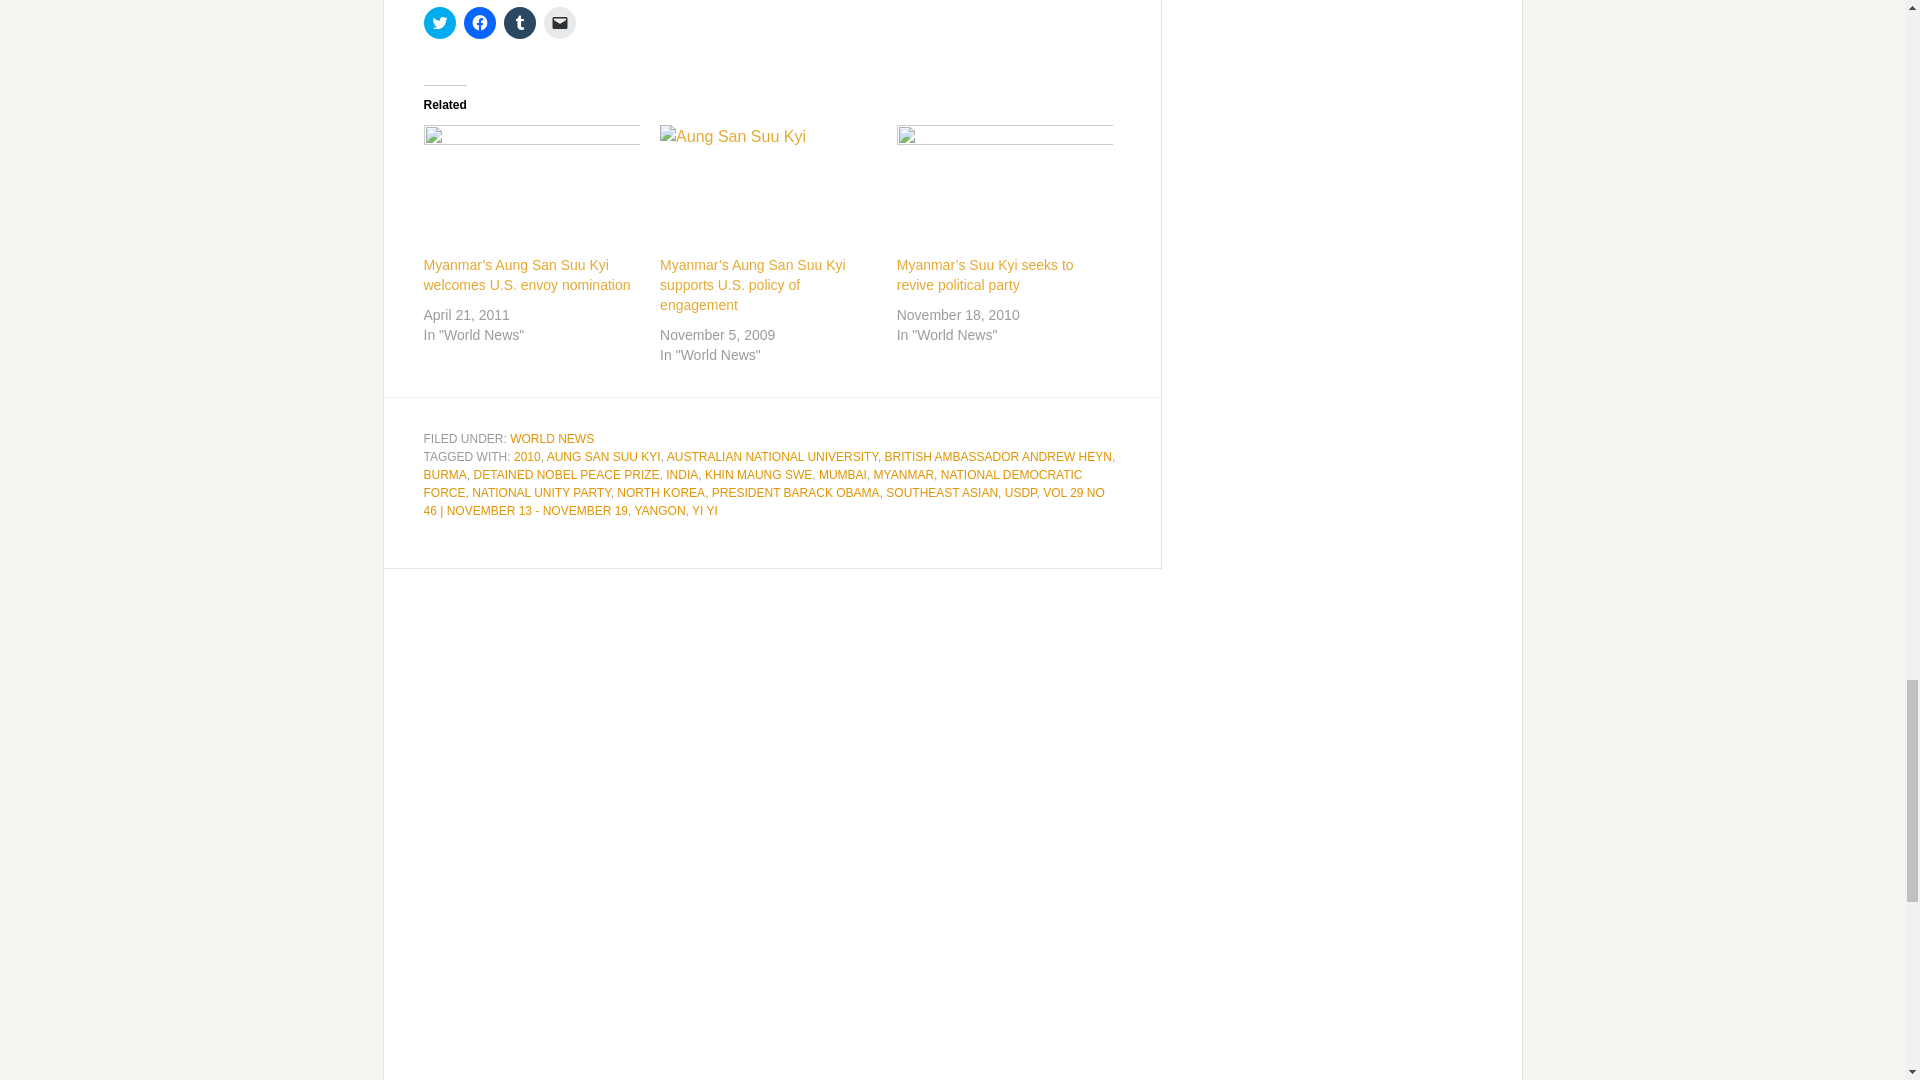  What do you see at coordinates (560, 22) in the screenshot?
I see `Click to email a link to a friend` at bounding box center [560, 22].